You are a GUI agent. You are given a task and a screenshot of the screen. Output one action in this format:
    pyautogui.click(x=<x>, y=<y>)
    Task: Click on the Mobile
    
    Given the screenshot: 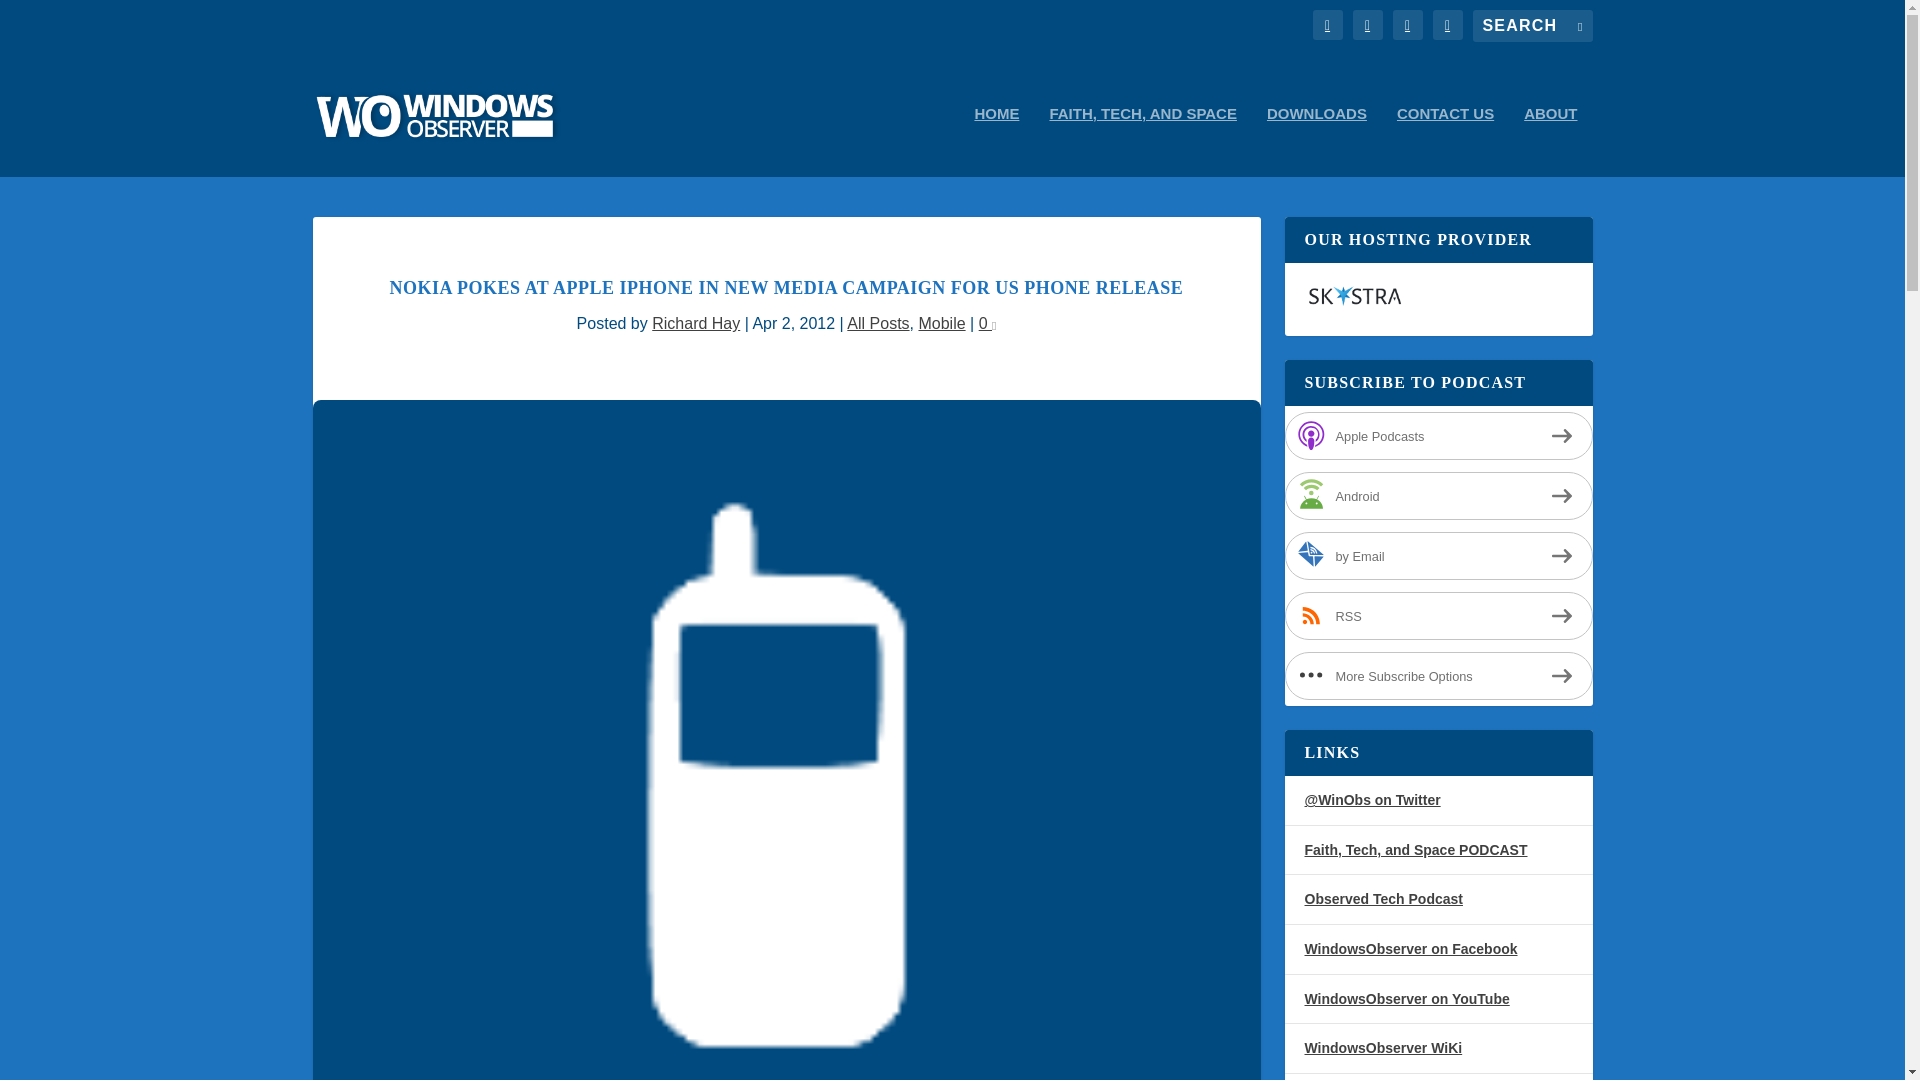 What is the action you would take?
    pyautogui.click(x=941, y=323)
    